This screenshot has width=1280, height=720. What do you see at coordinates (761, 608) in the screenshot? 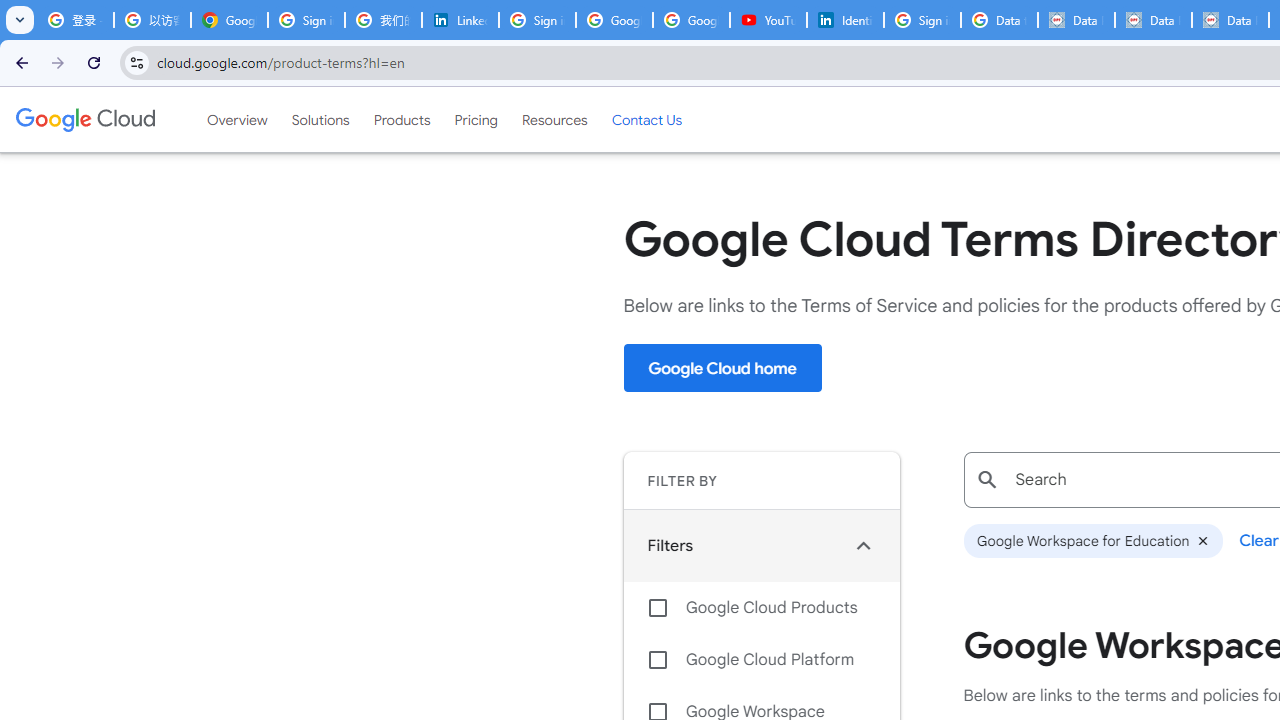
I see `Google Cloud Products` at bounding box center [761, 608].